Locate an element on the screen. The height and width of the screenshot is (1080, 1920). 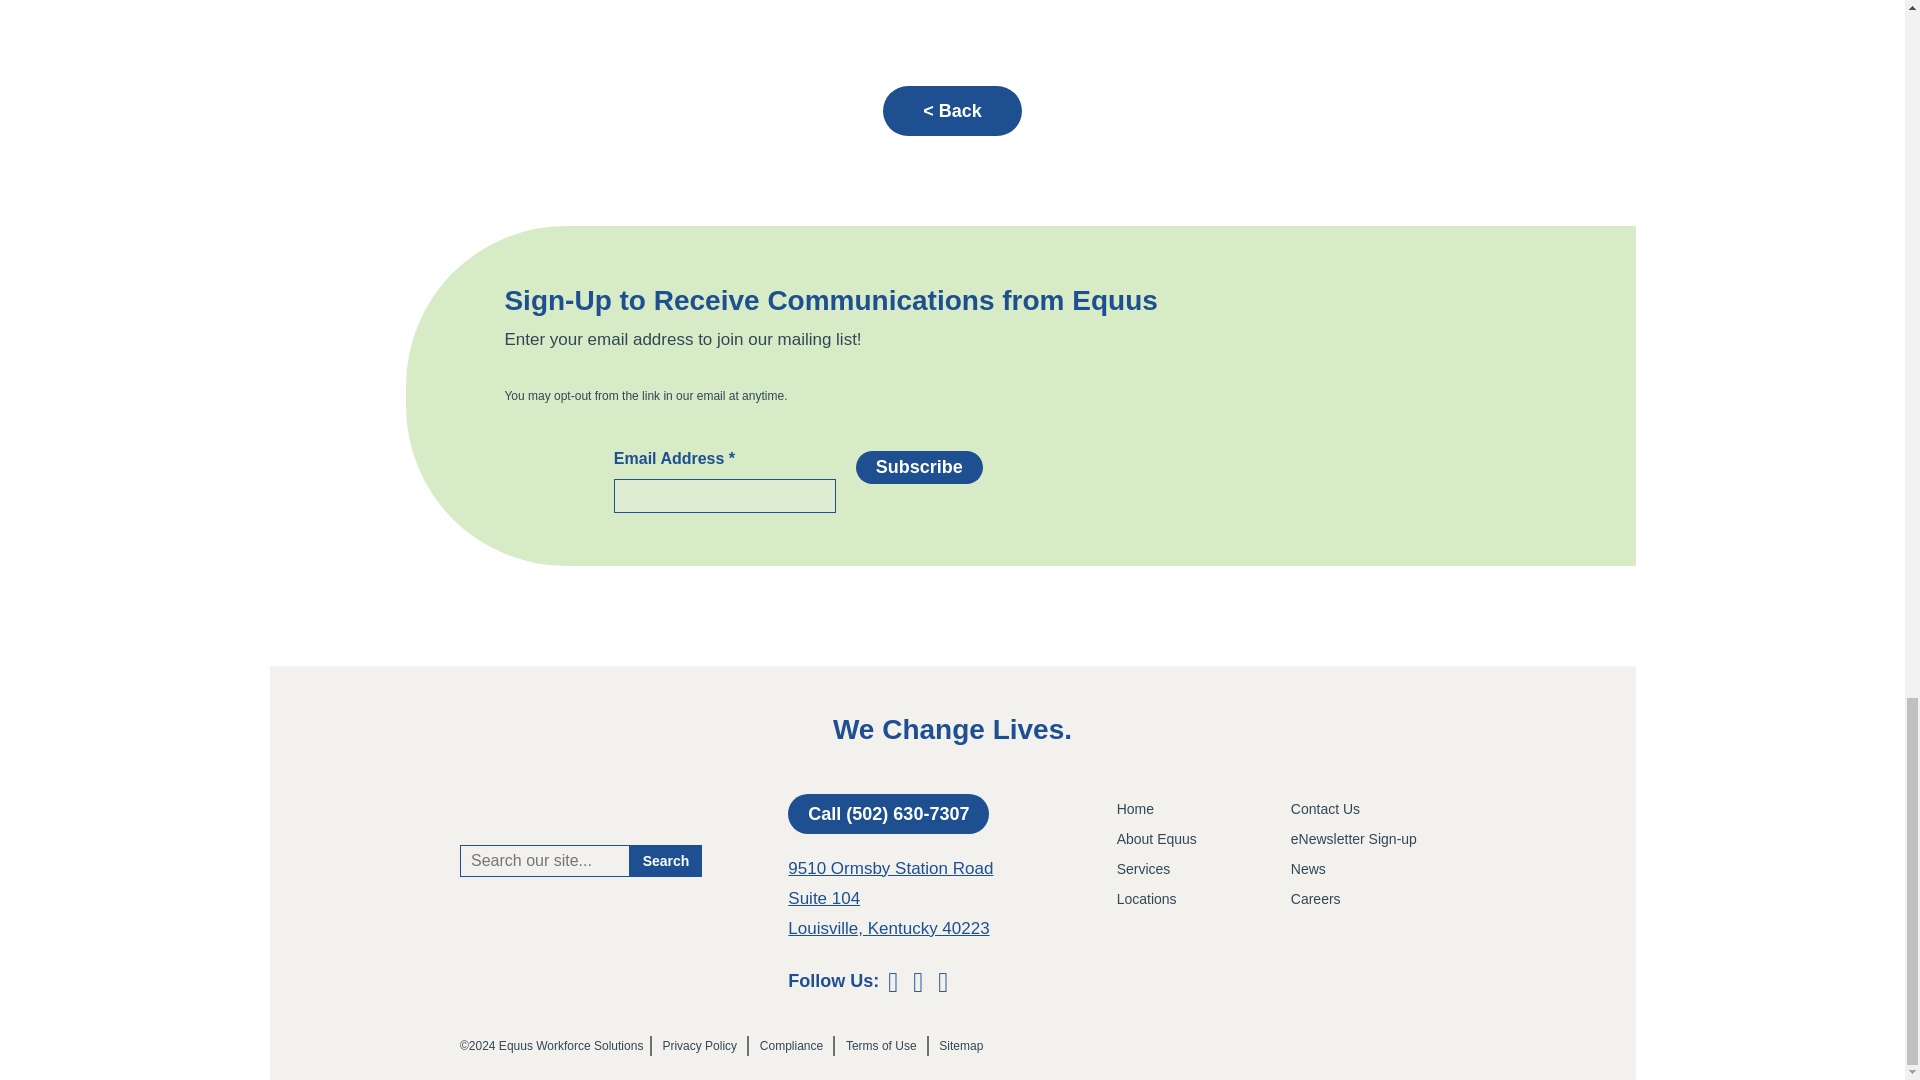
About Equus is located at coordinates (1194, 839).